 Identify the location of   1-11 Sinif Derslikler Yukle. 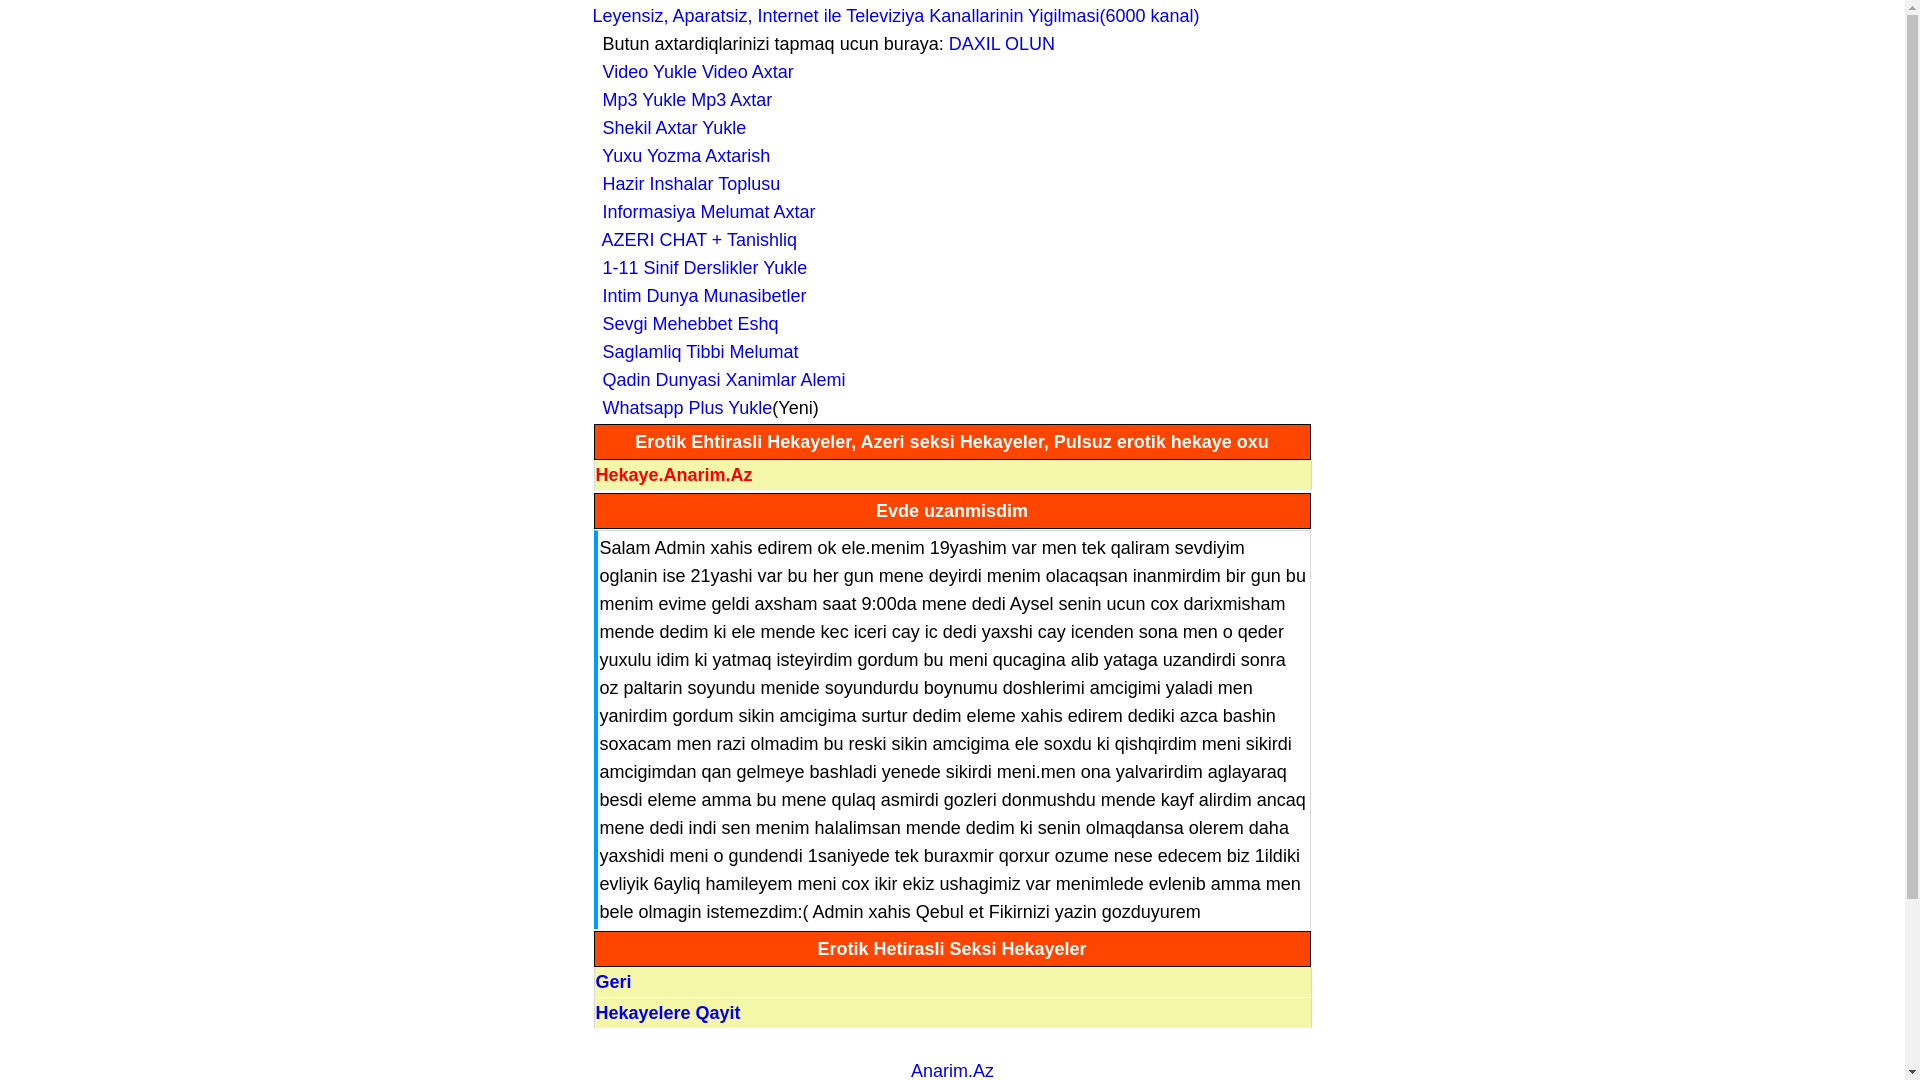
(700, 268).